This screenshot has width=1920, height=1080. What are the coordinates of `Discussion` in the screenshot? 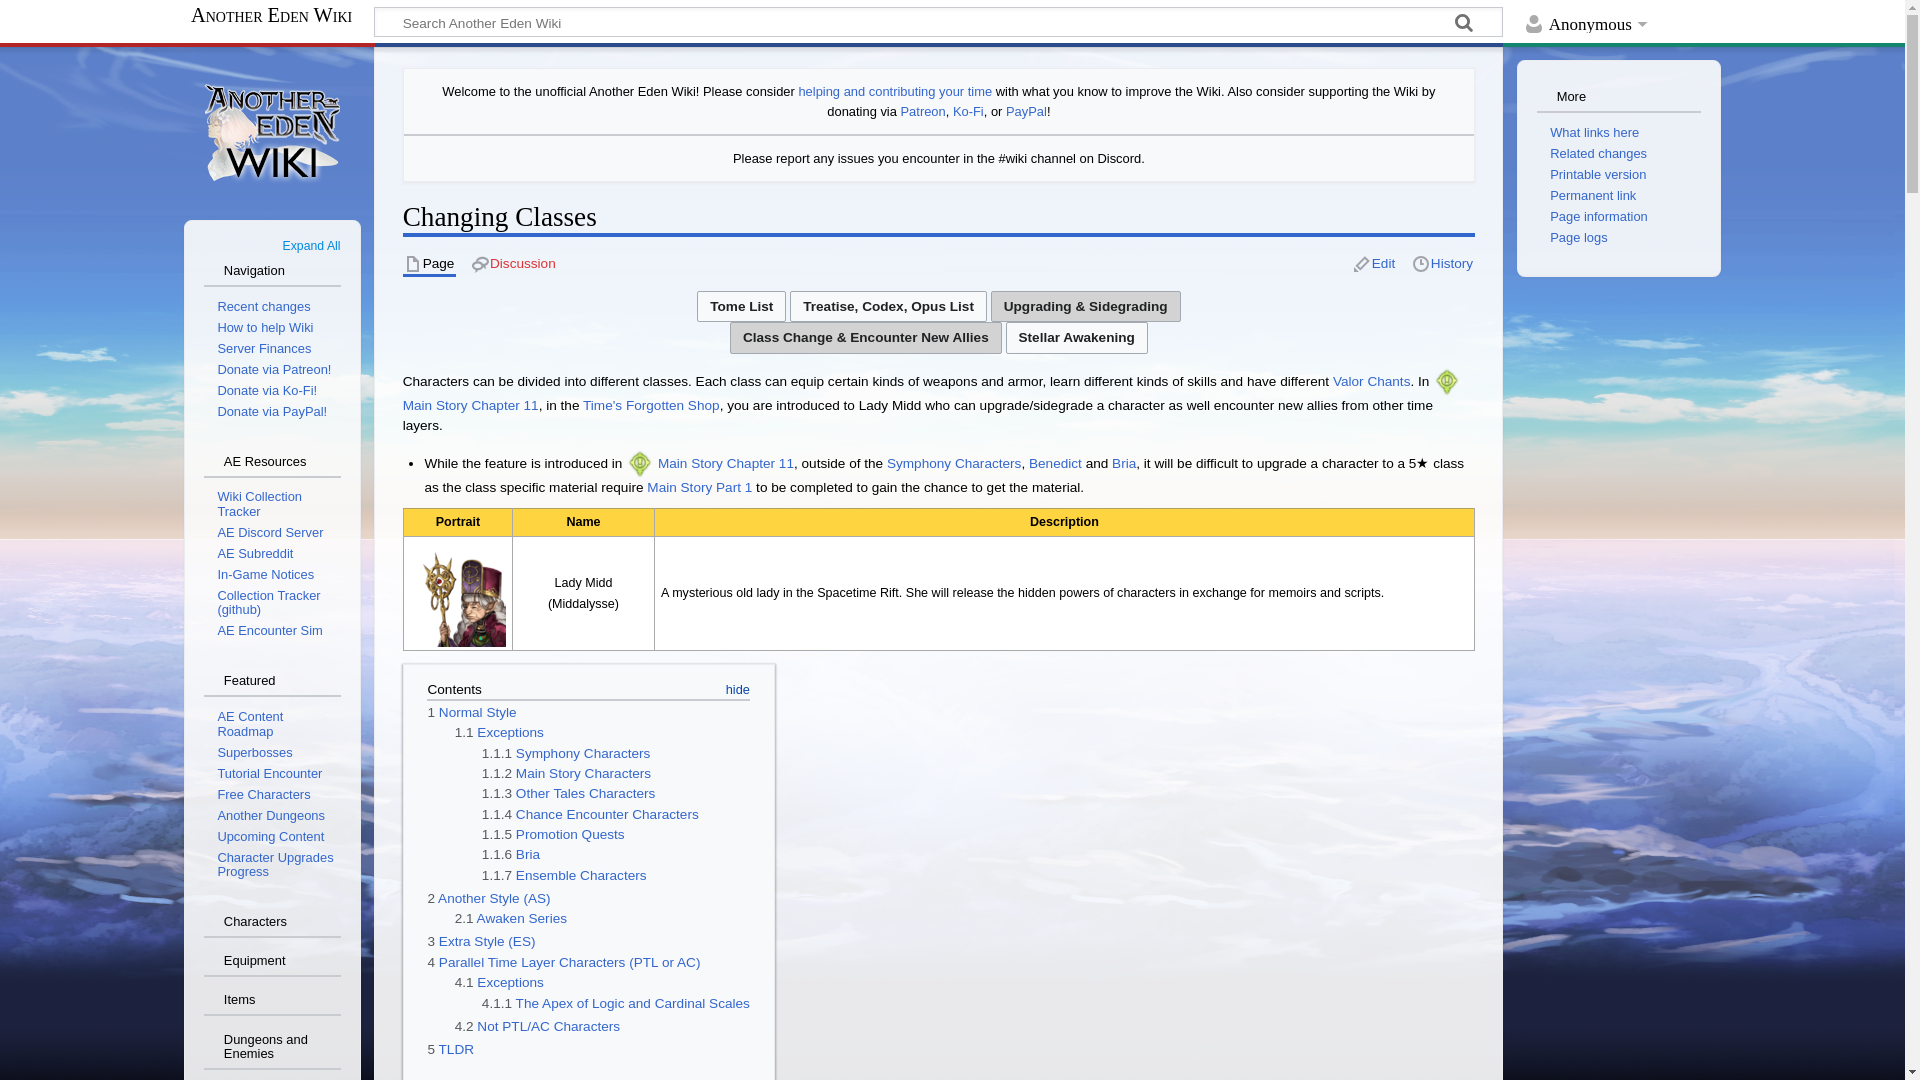 It's located at (514, 264).